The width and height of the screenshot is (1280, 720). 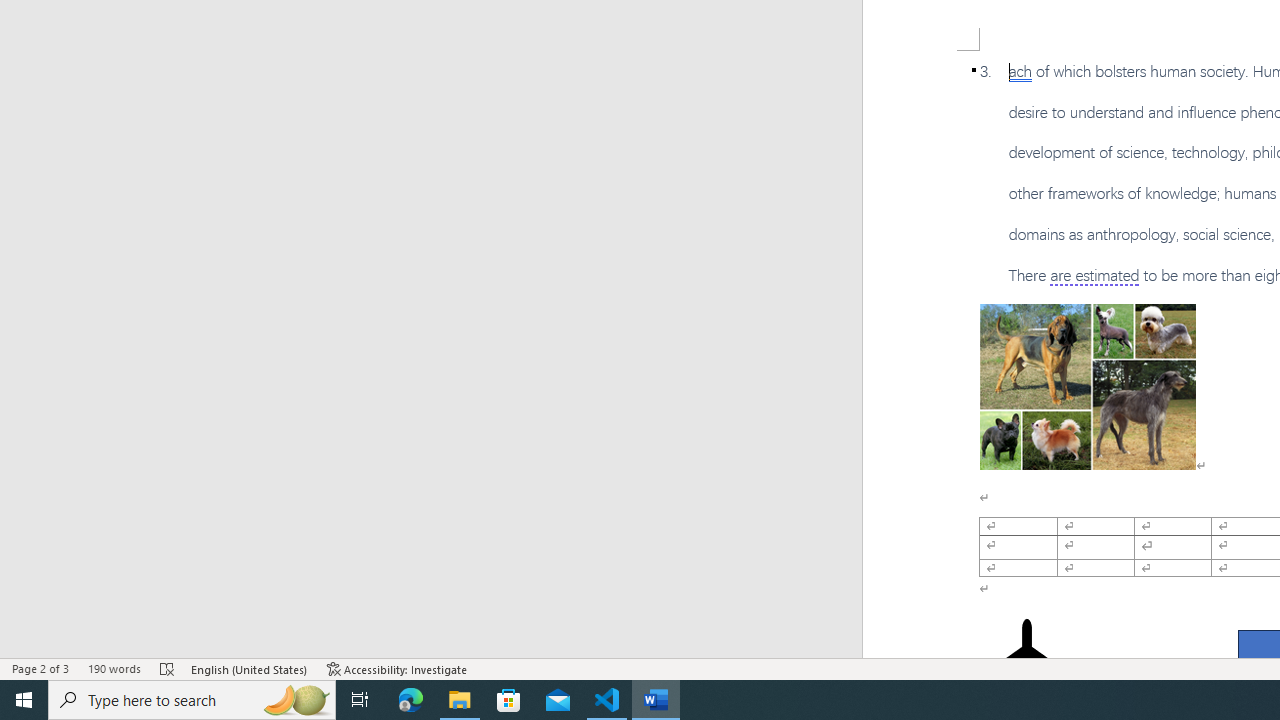 I want to click on Morphological variation in six dogs, so click(x=1088, y=386).